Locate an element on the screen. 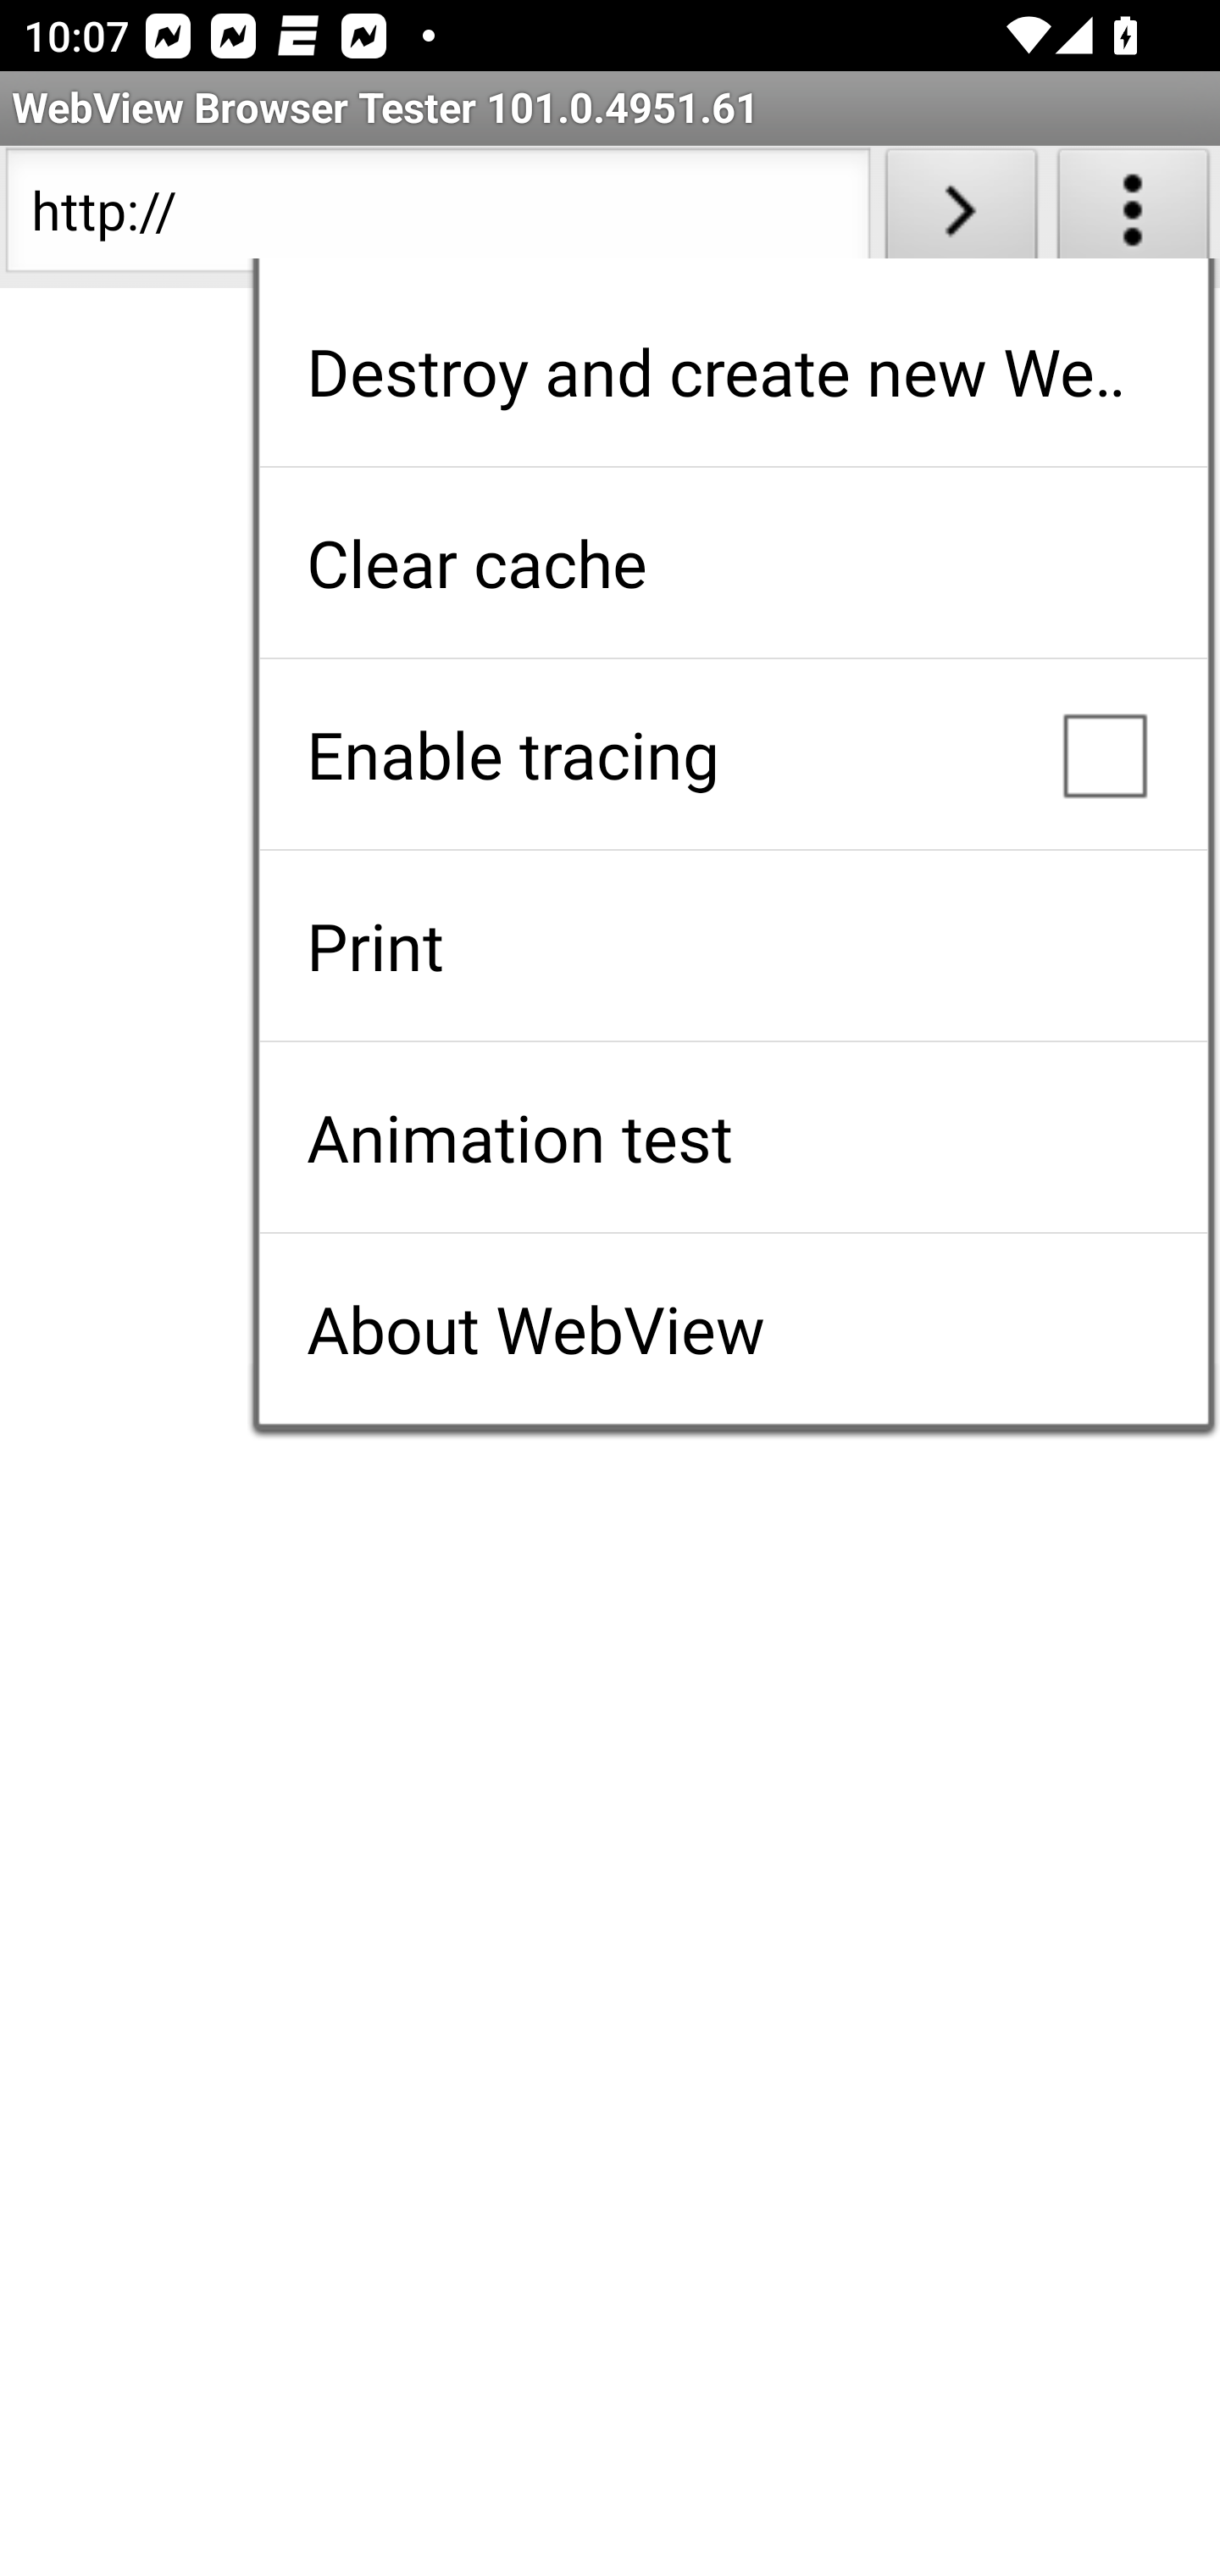  Destroy and create new WebView is located at coordinates (733, 371).